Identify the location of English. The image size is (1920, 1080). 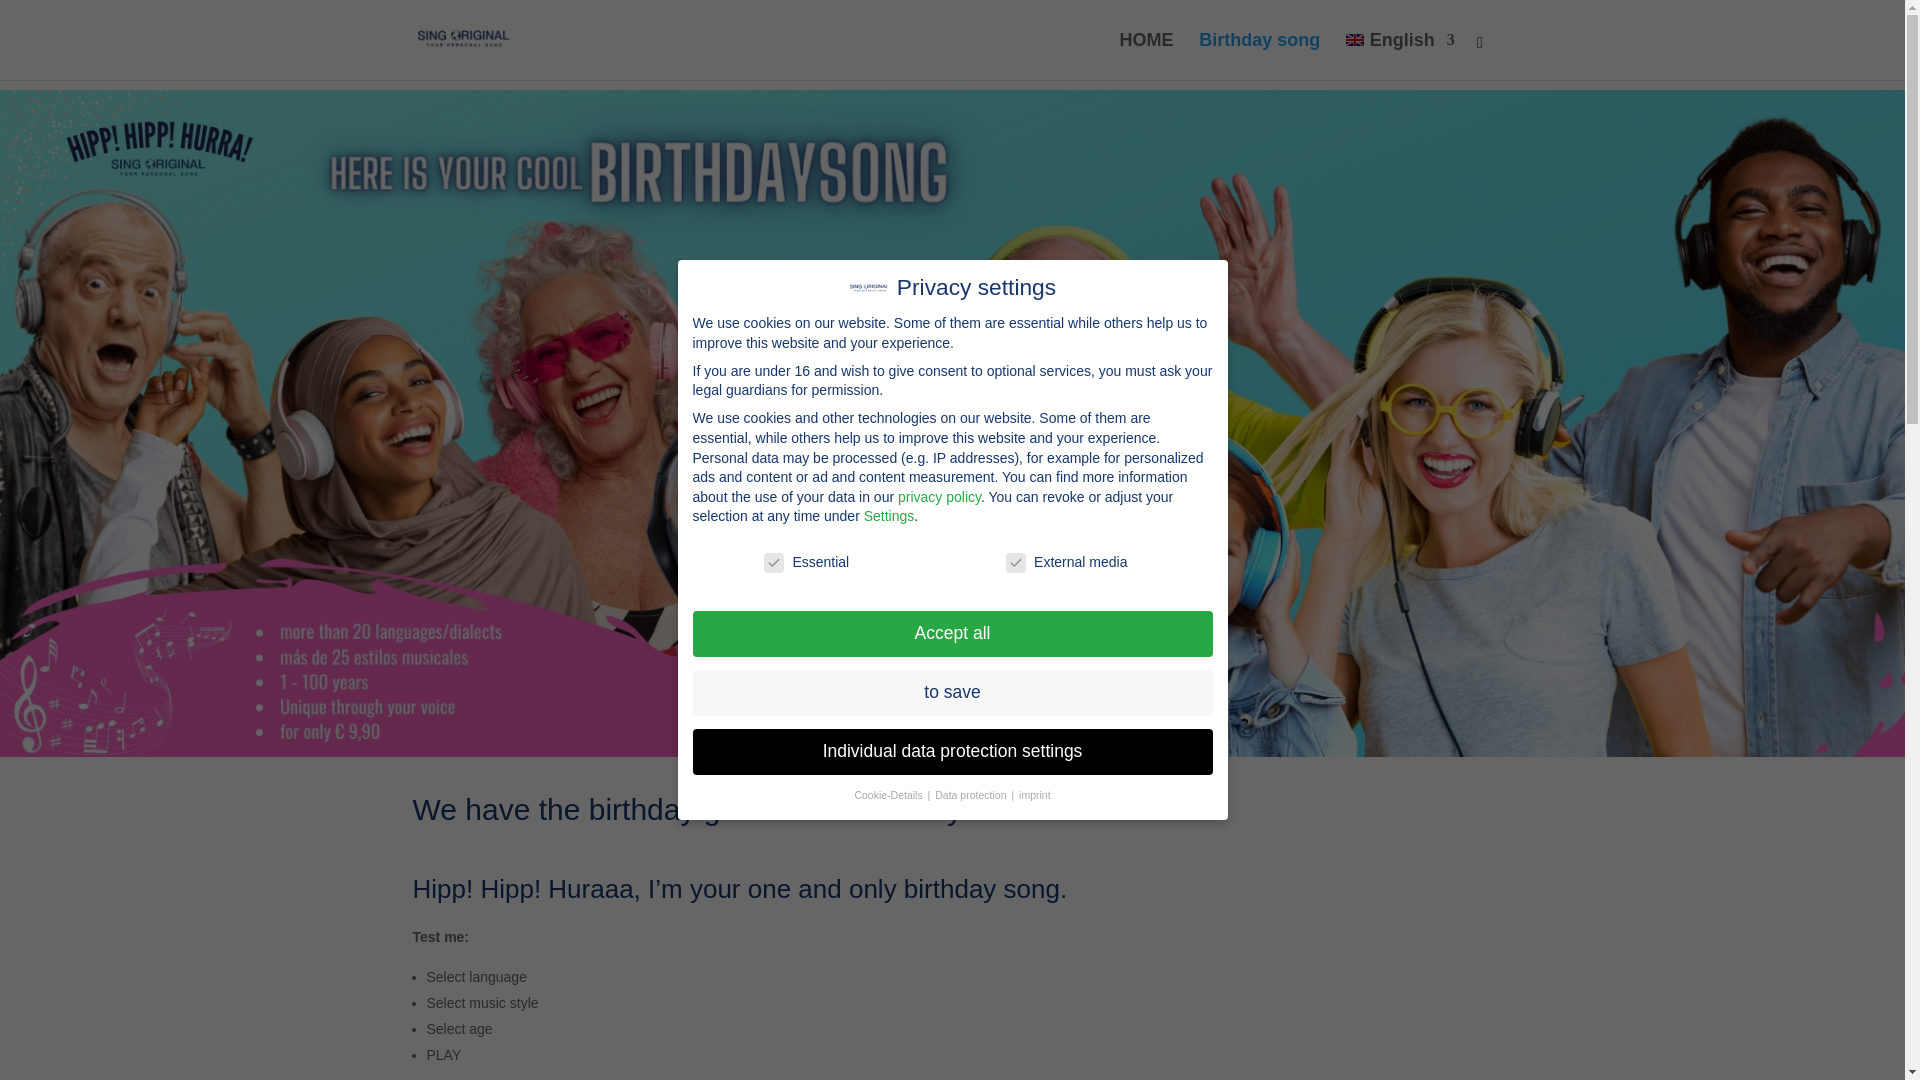
(1399, 56).